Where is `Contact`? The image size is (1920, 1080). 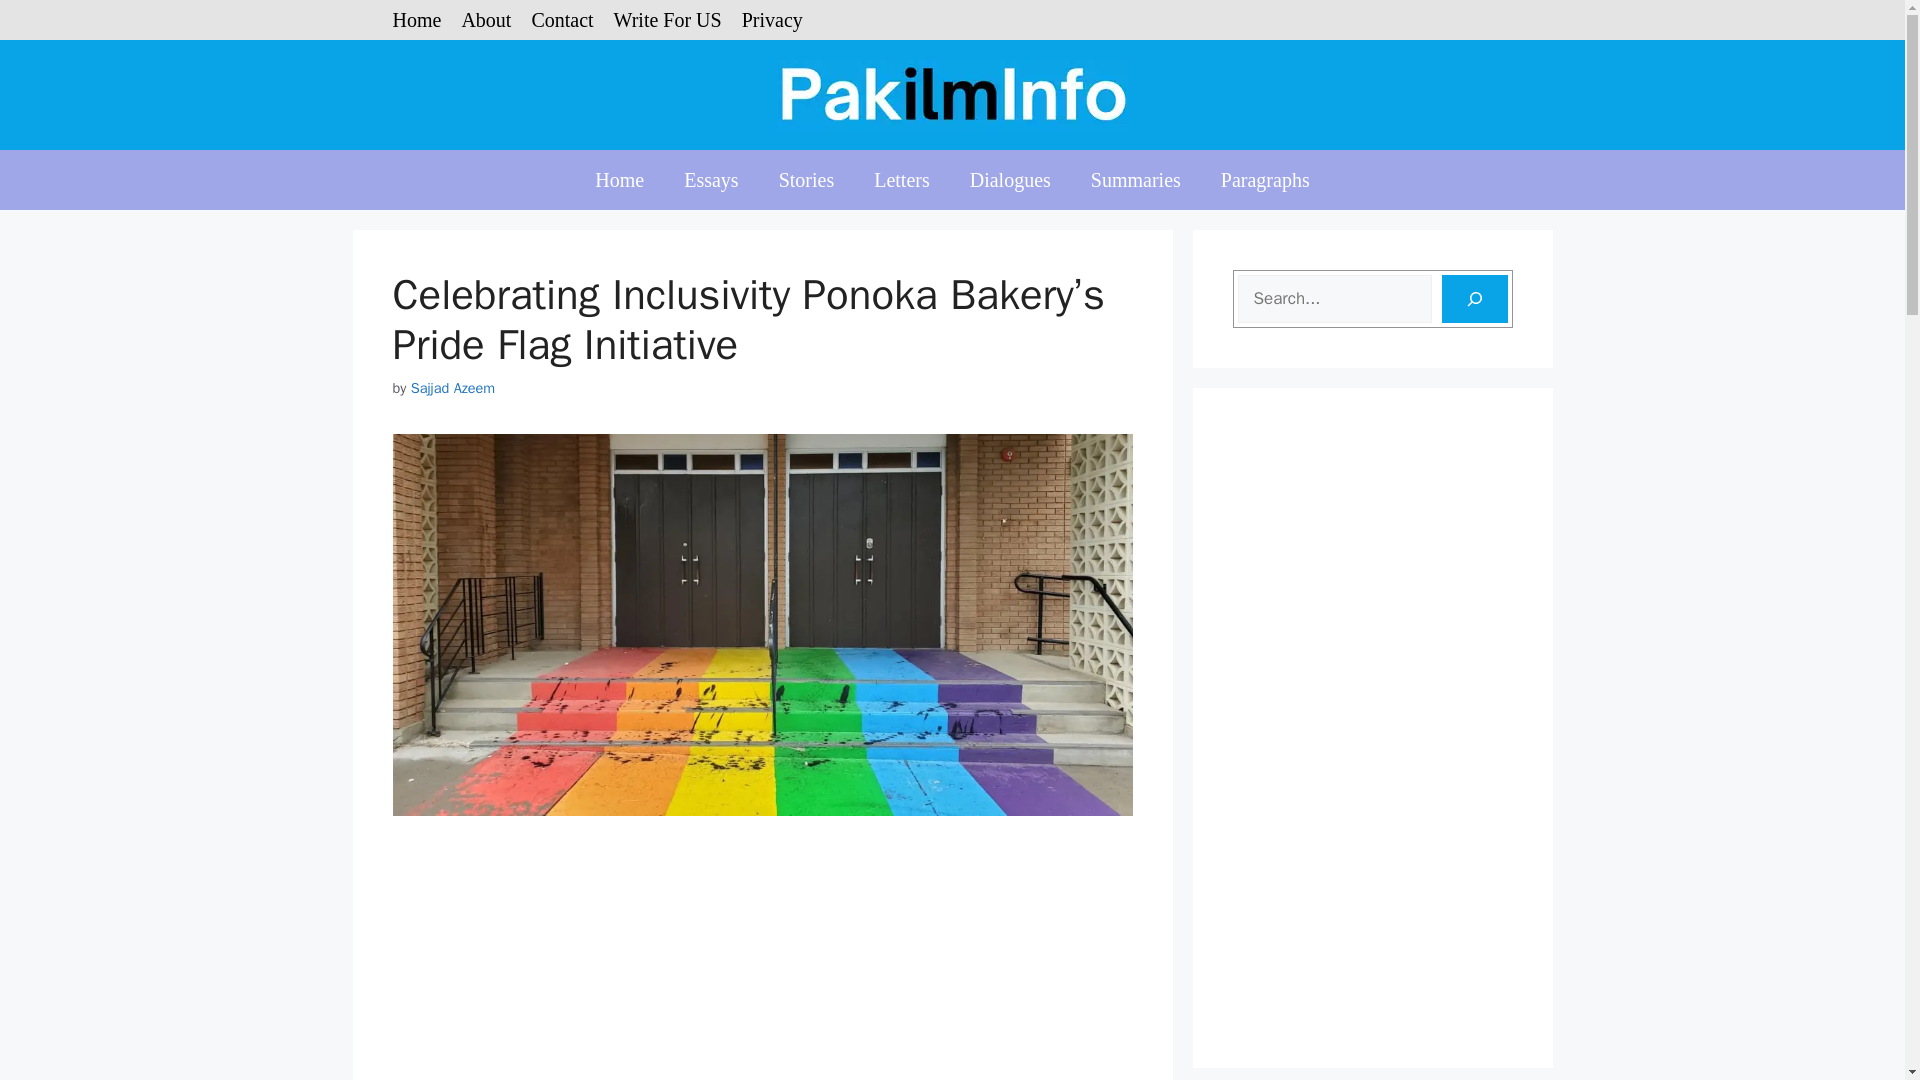
Contact is located at coordinates (562, 20).